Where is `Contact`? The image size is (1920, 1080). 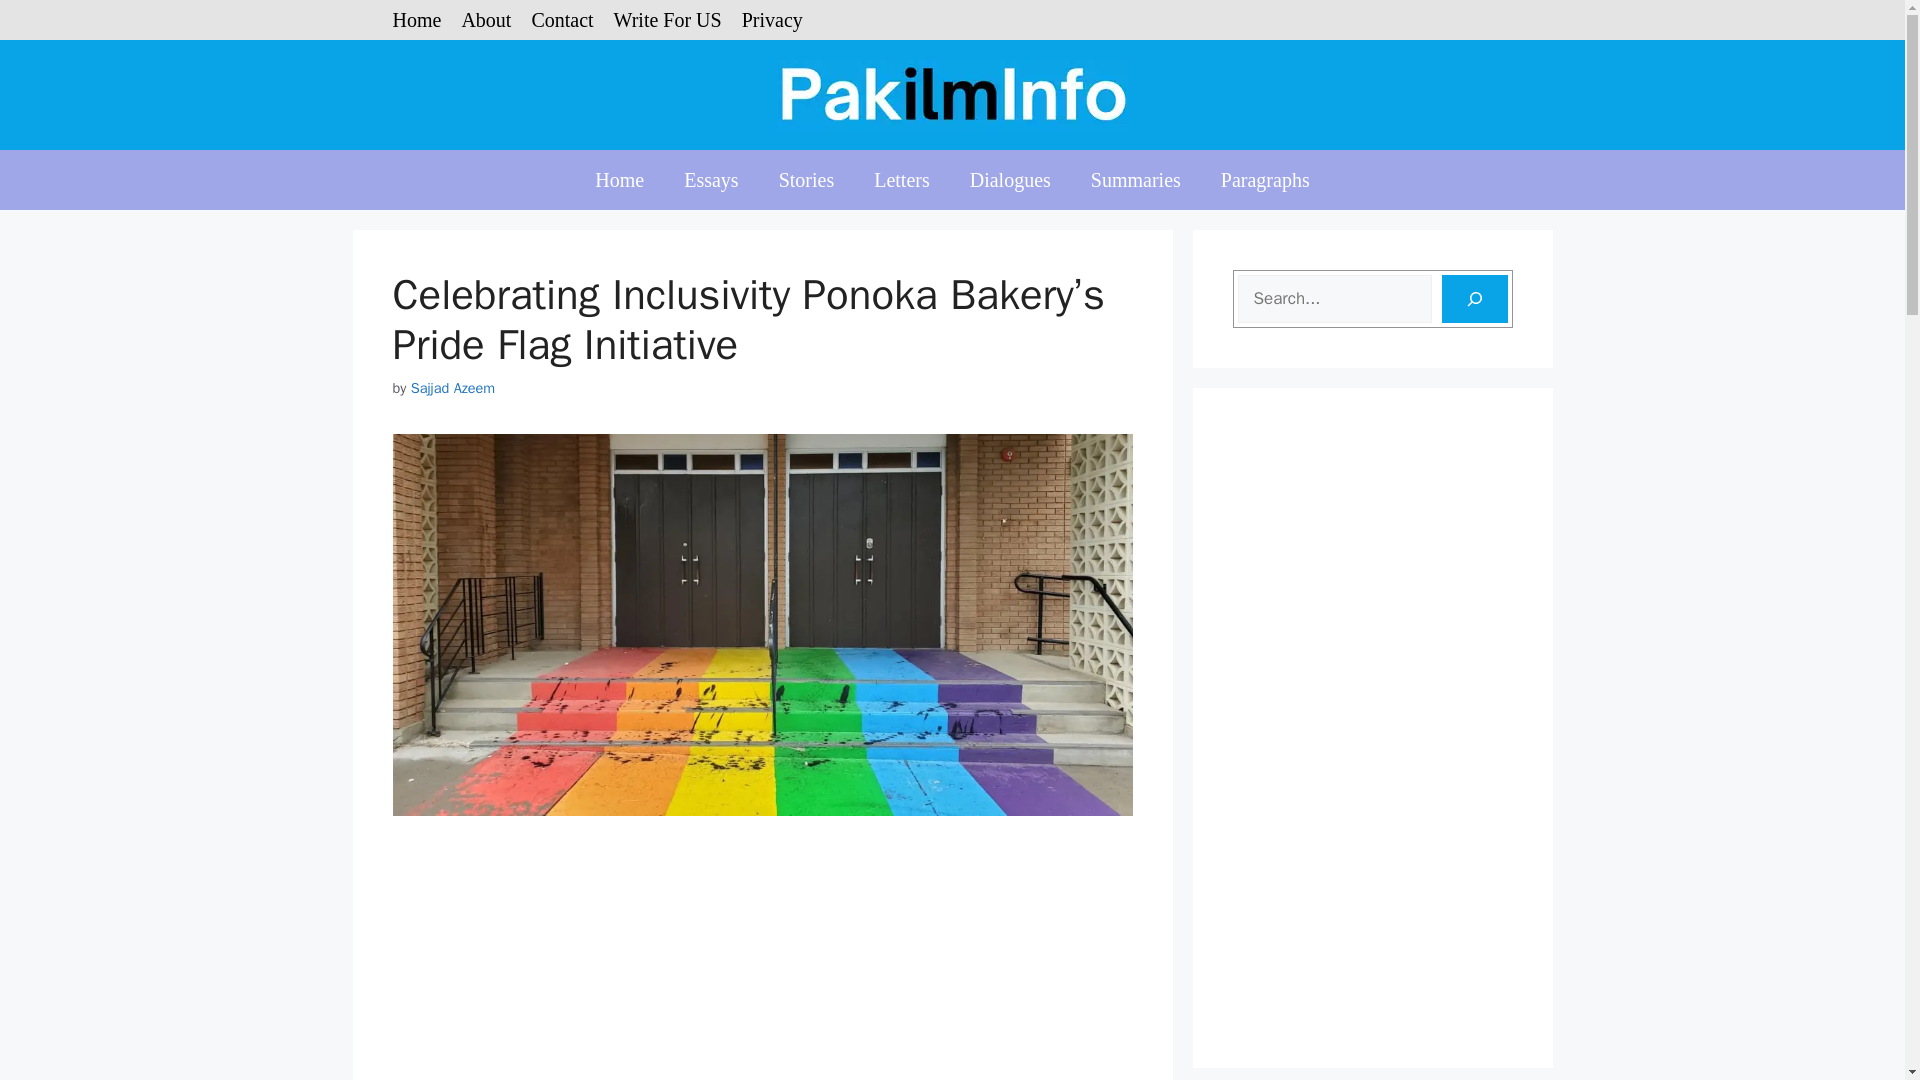
Contact is located at coordinates (562, 20).